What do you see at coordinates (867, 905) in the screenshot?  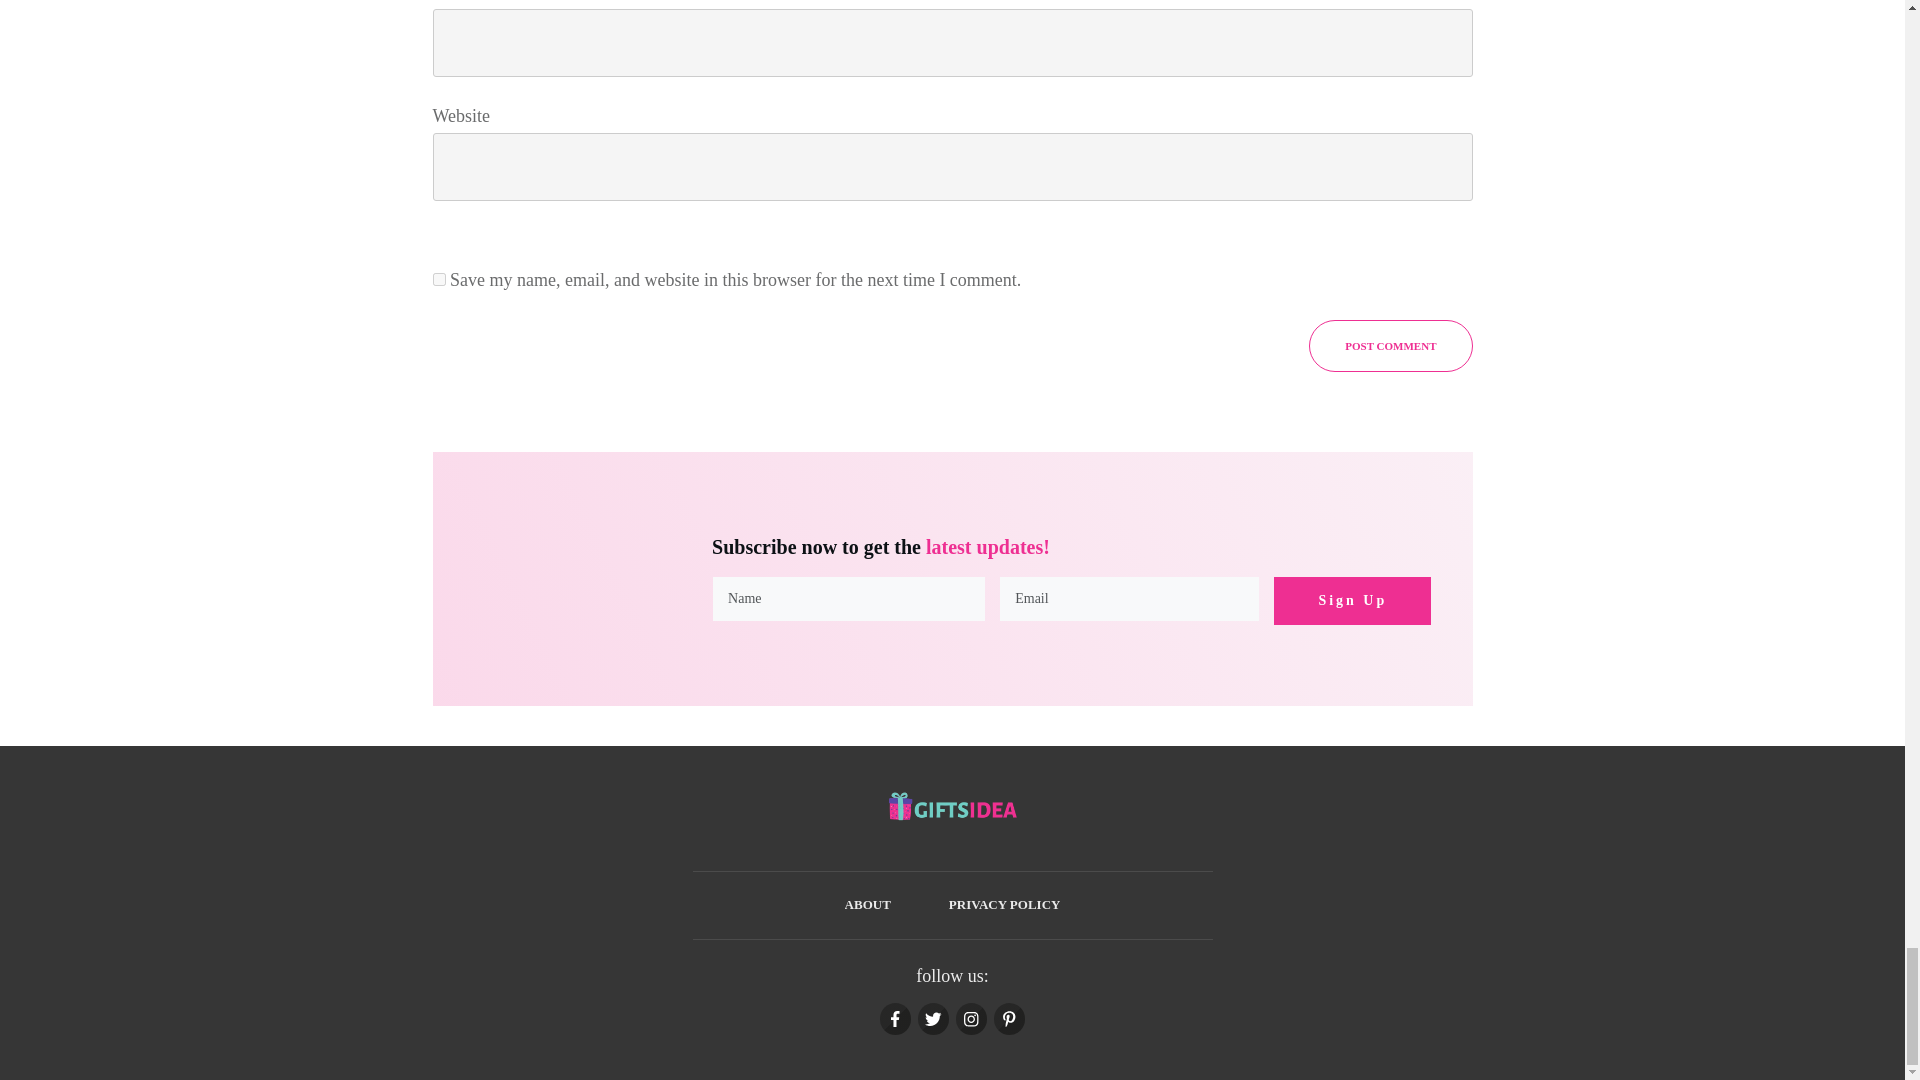 I see `ABOUT` at bounding box center [867, 905].